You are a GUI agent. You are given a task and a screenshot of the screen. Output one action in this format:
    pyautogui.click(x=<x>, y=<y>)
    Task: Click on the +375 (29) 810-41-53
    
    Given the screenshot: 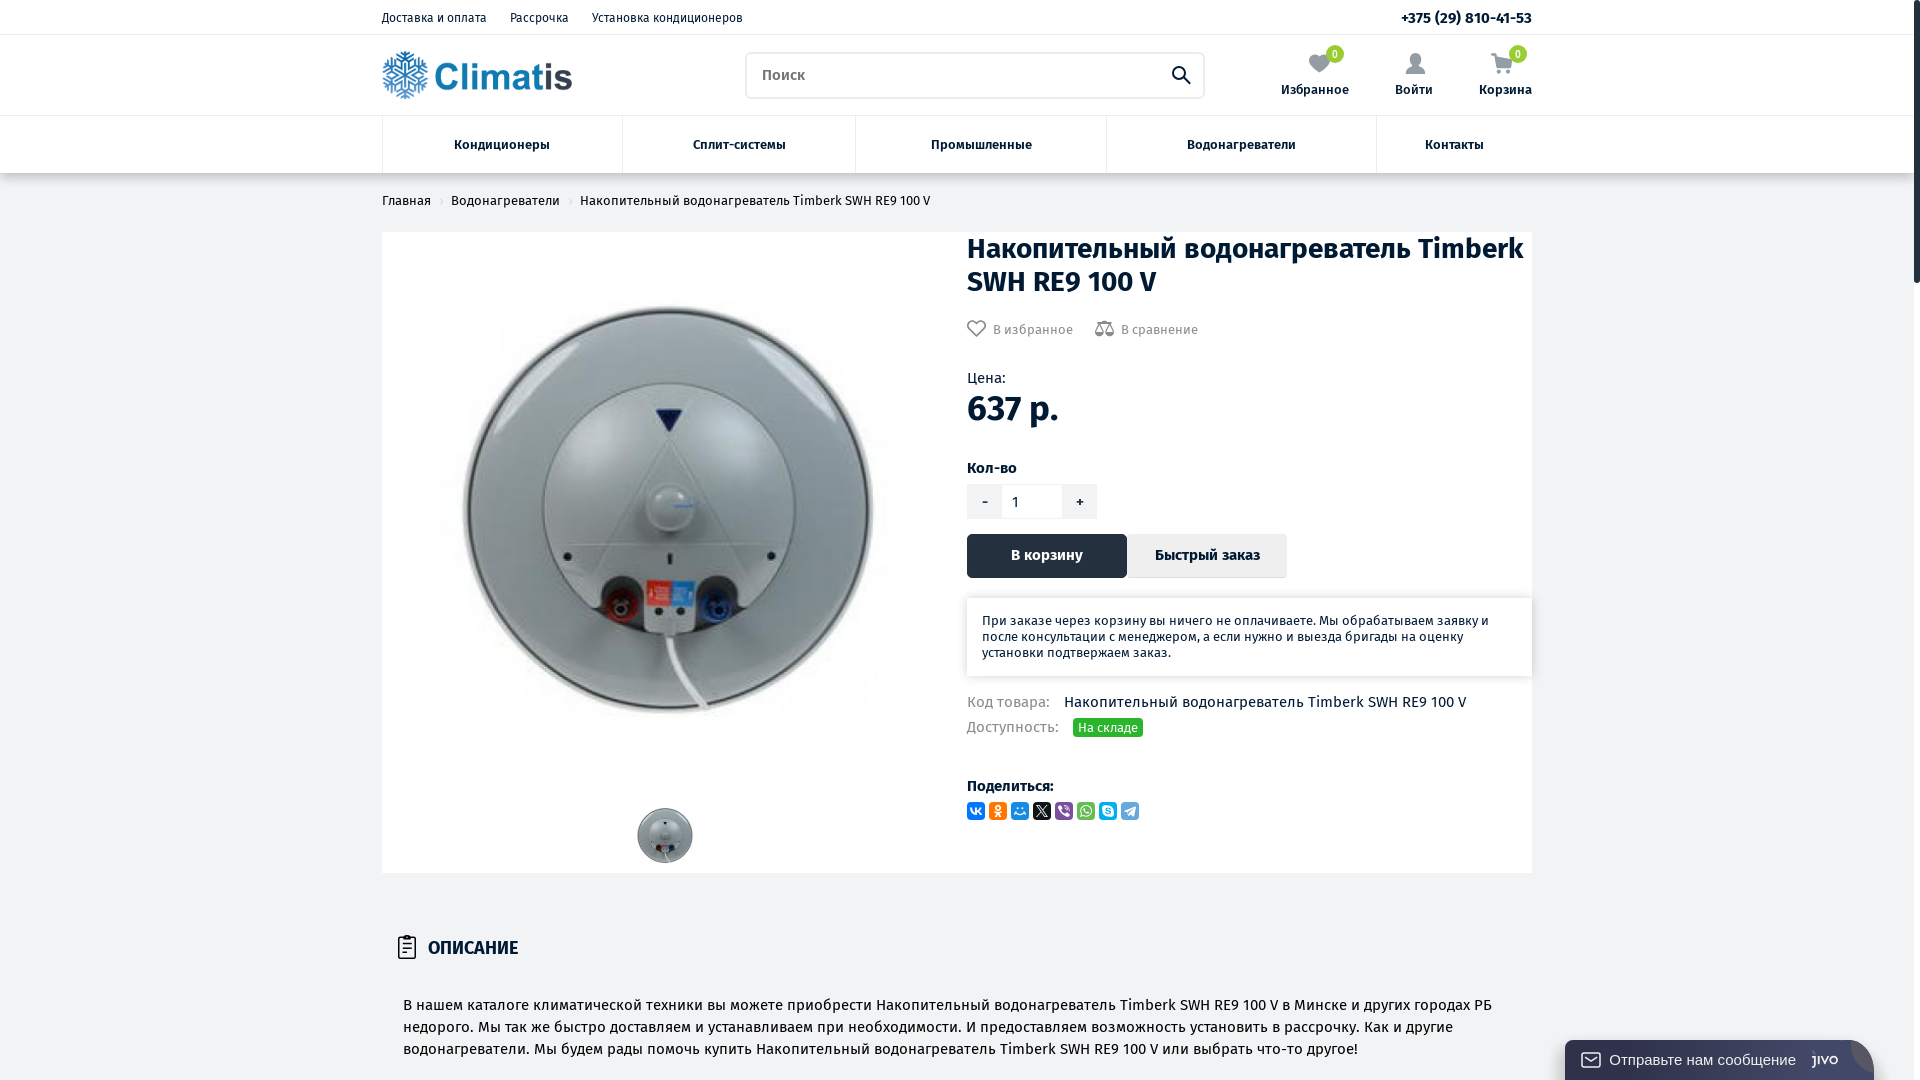 What is the action you would take?
    pyautogui.click(x=1466, y=18)
    